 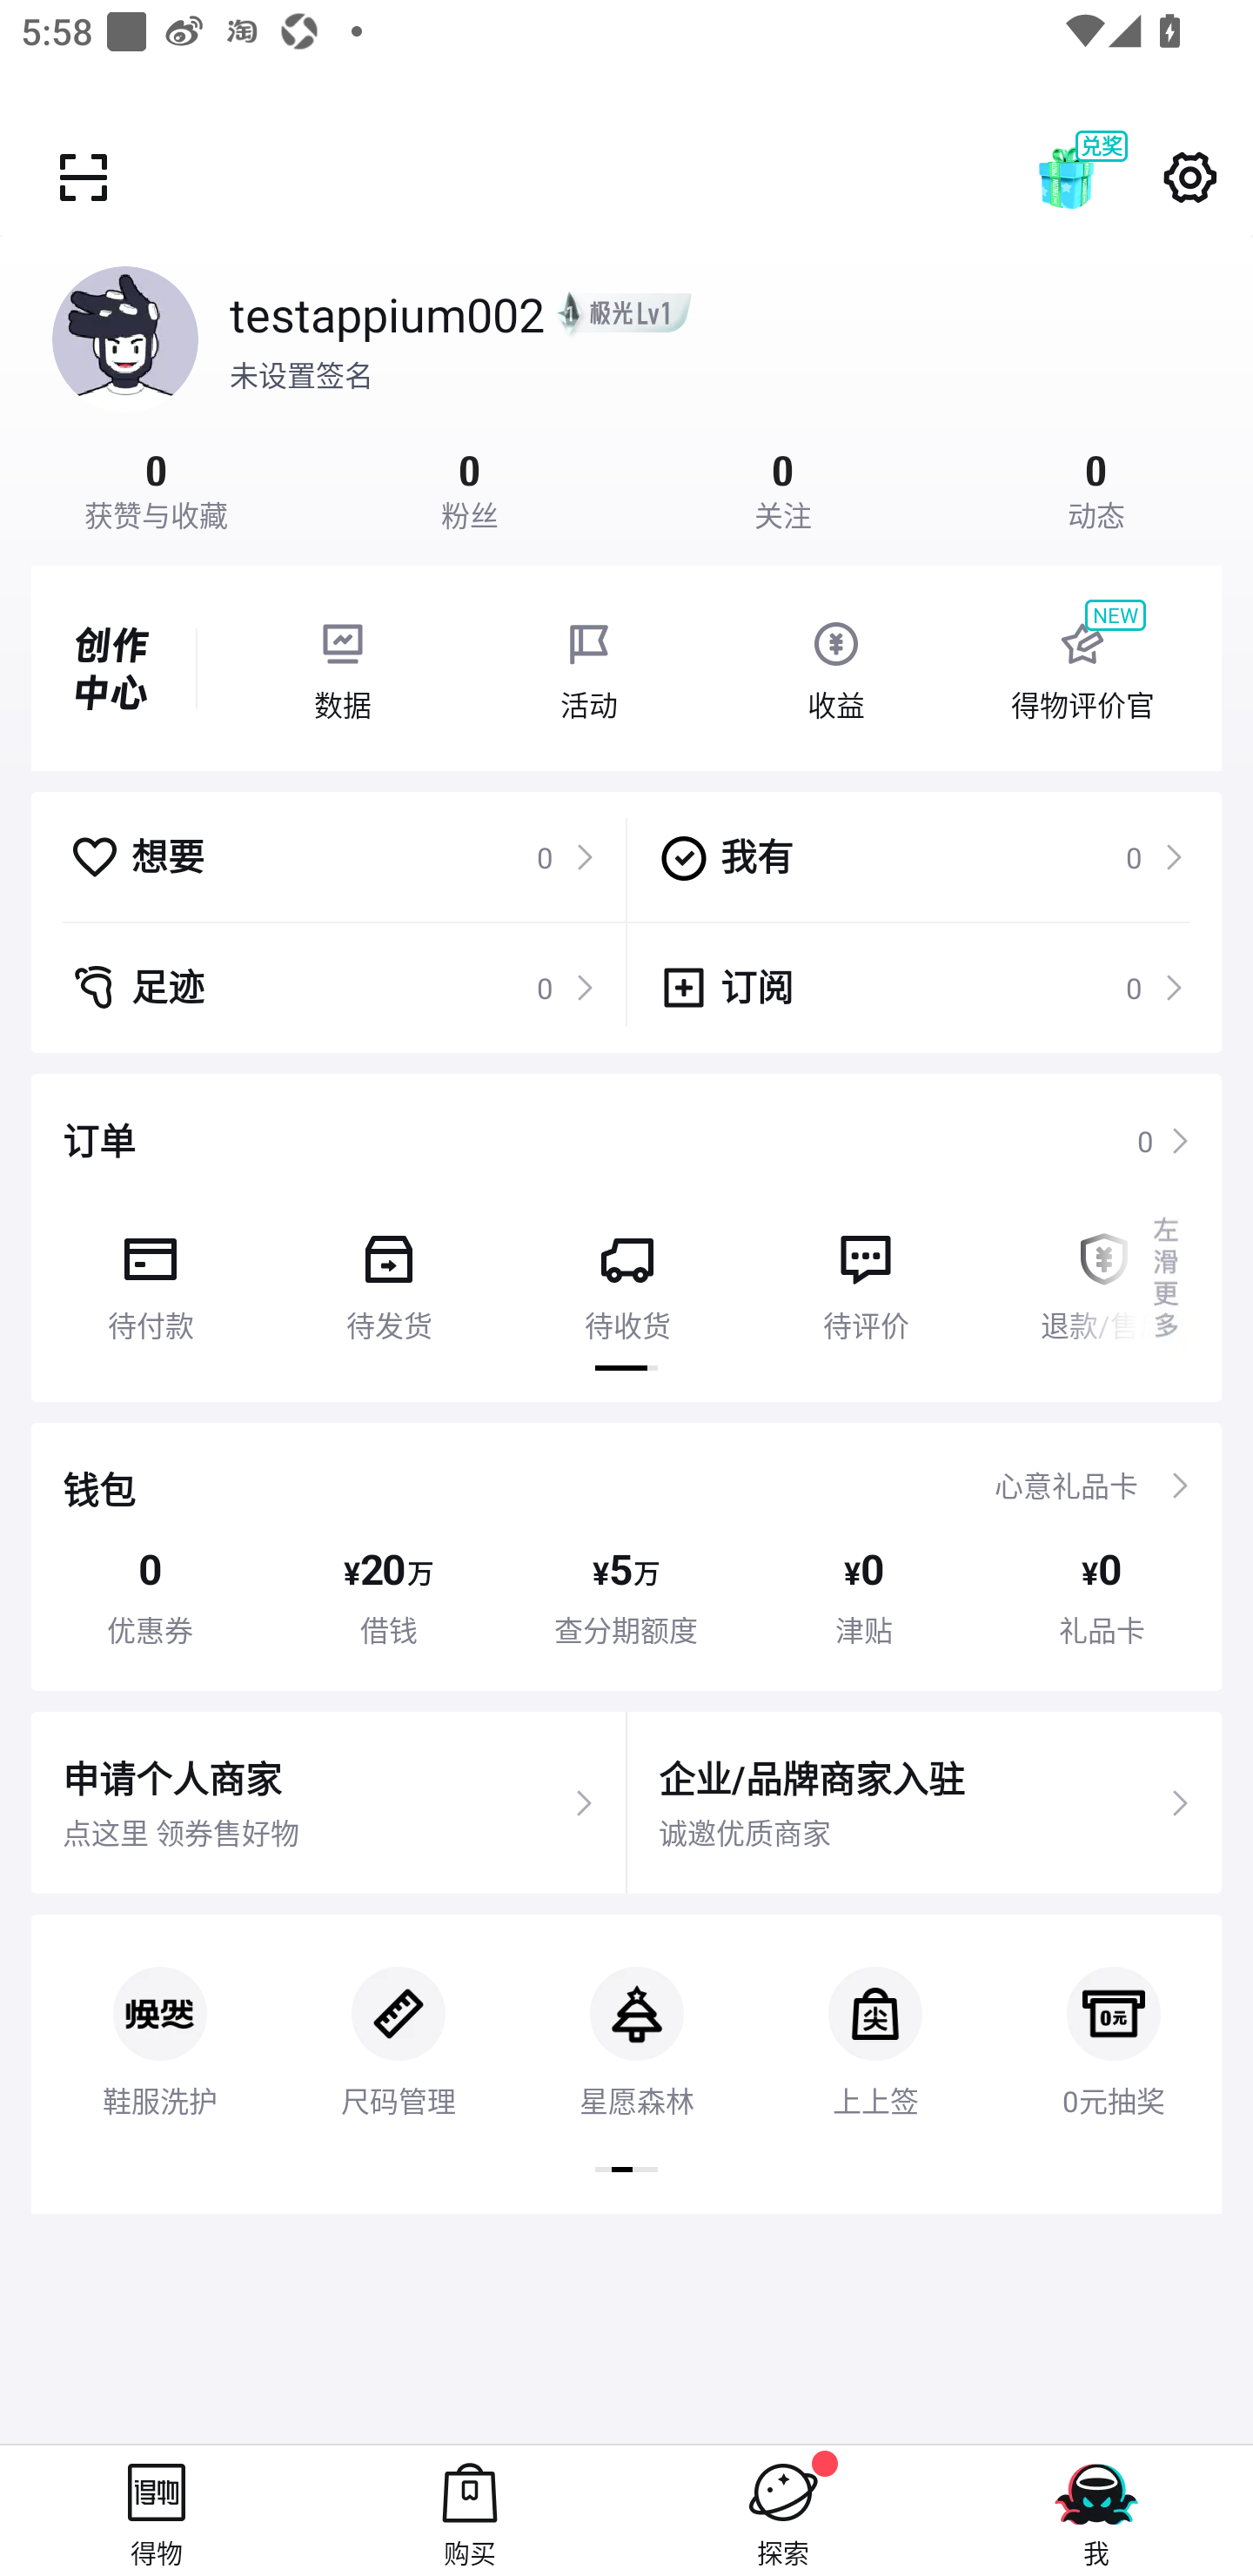 What do you see at coordinates (1096, 2510) in the screenshot?
I see `我` at bounding box center [1096, 2510].